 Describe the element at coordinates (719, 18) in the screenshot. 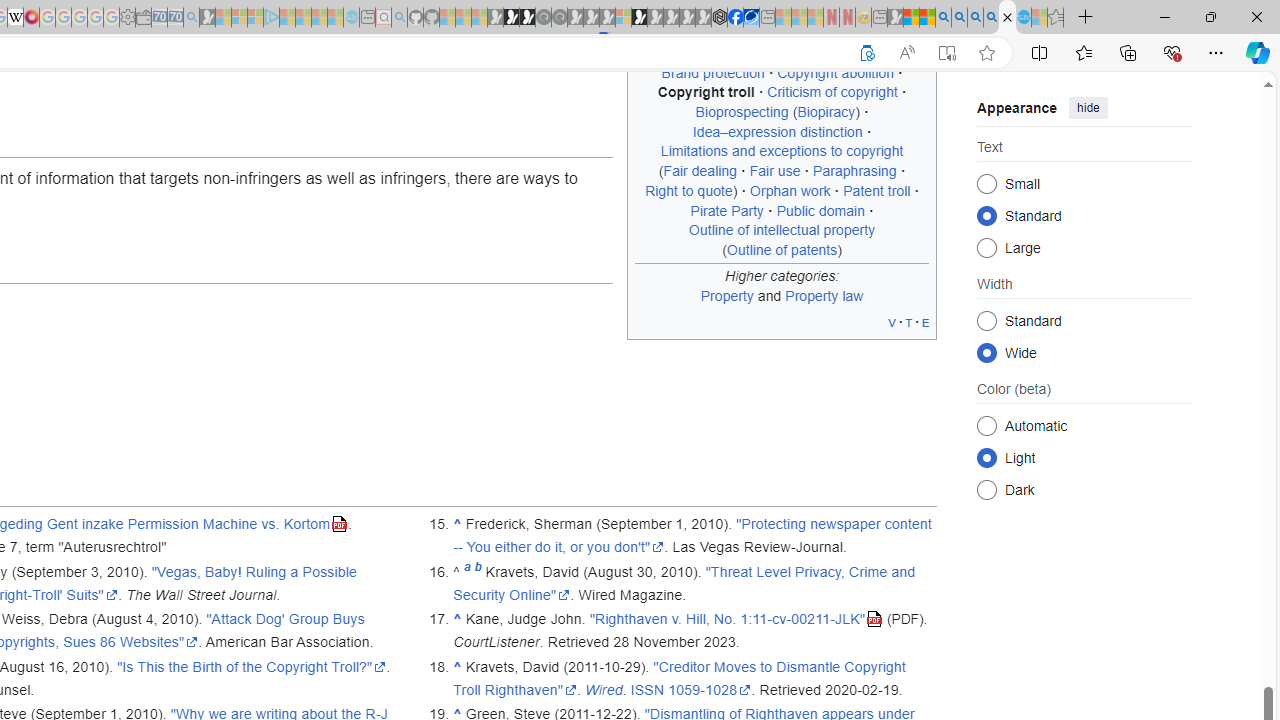

I see `Nordace - Cooler Bags` at that location.